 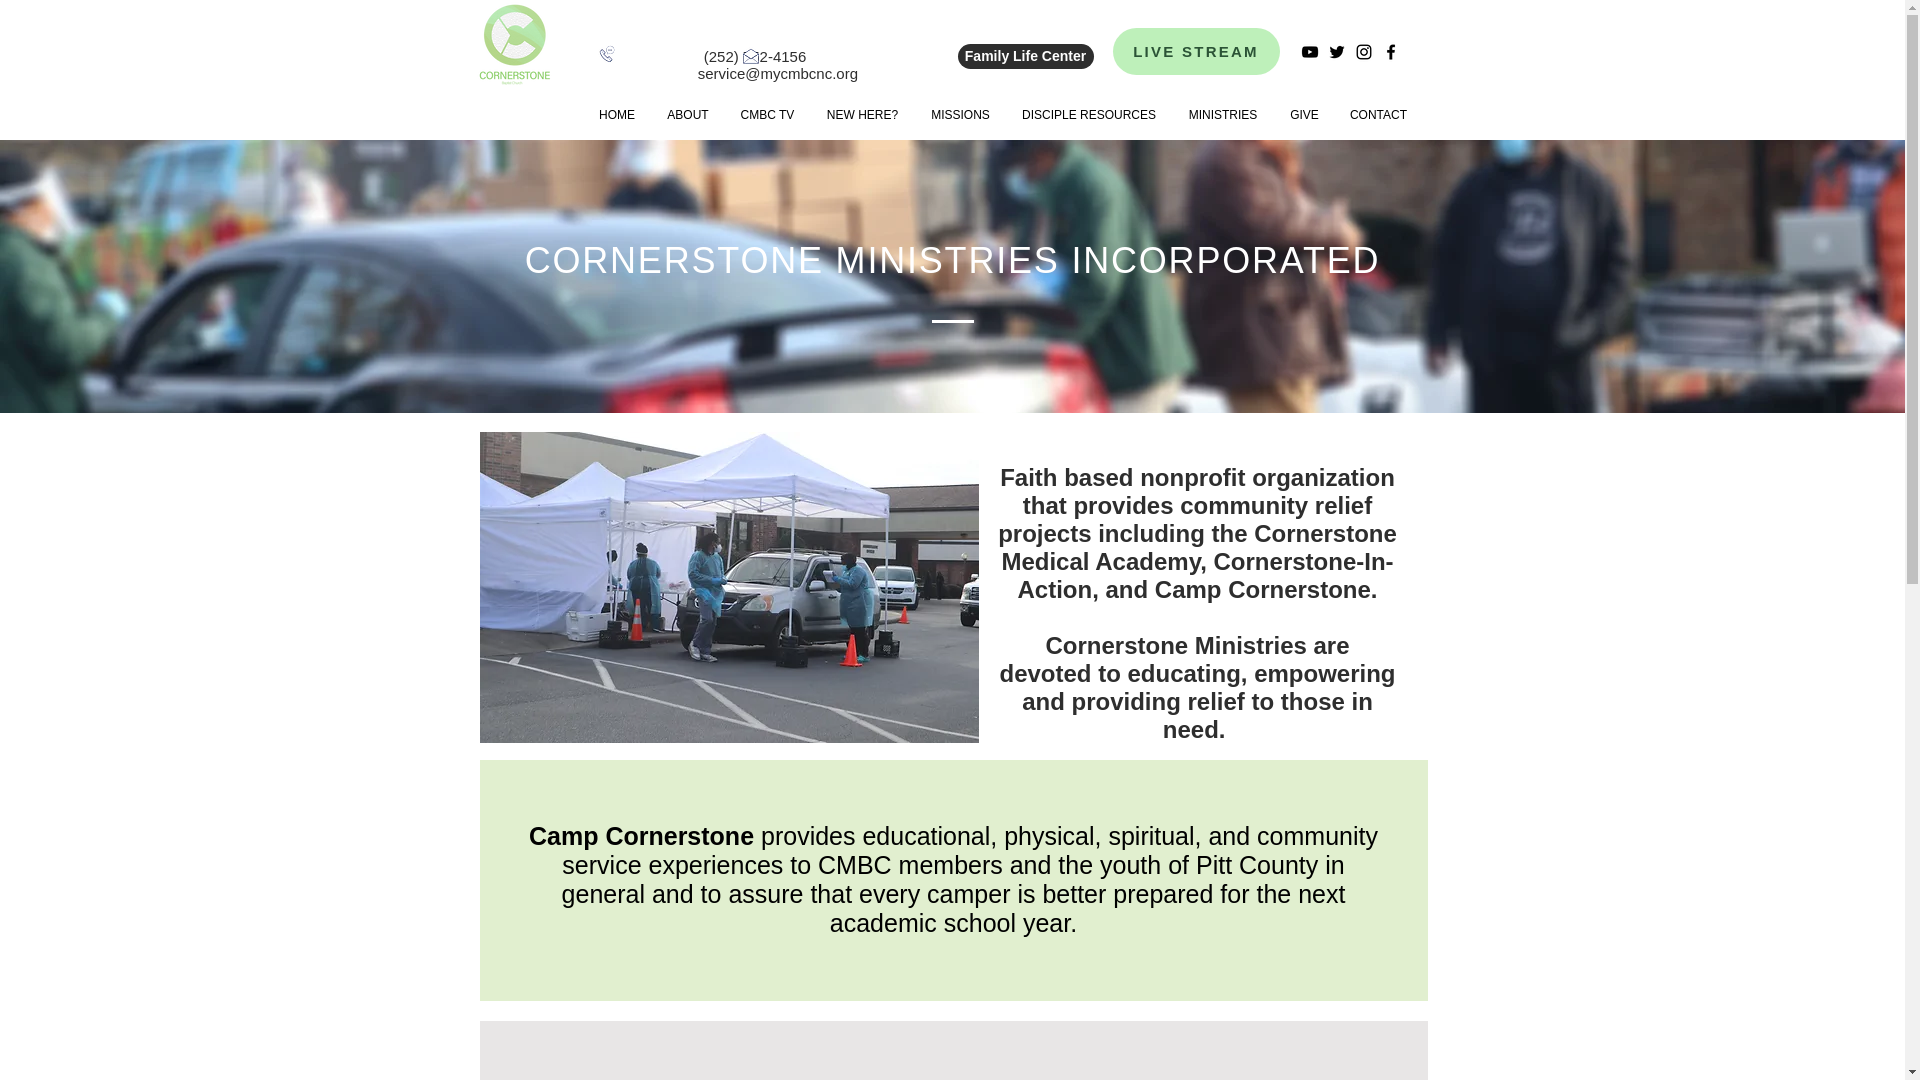 What do you see at coordinates (1304, 114) in the screenshot?
I see `GIVE` at bounding box center [1304, 114].